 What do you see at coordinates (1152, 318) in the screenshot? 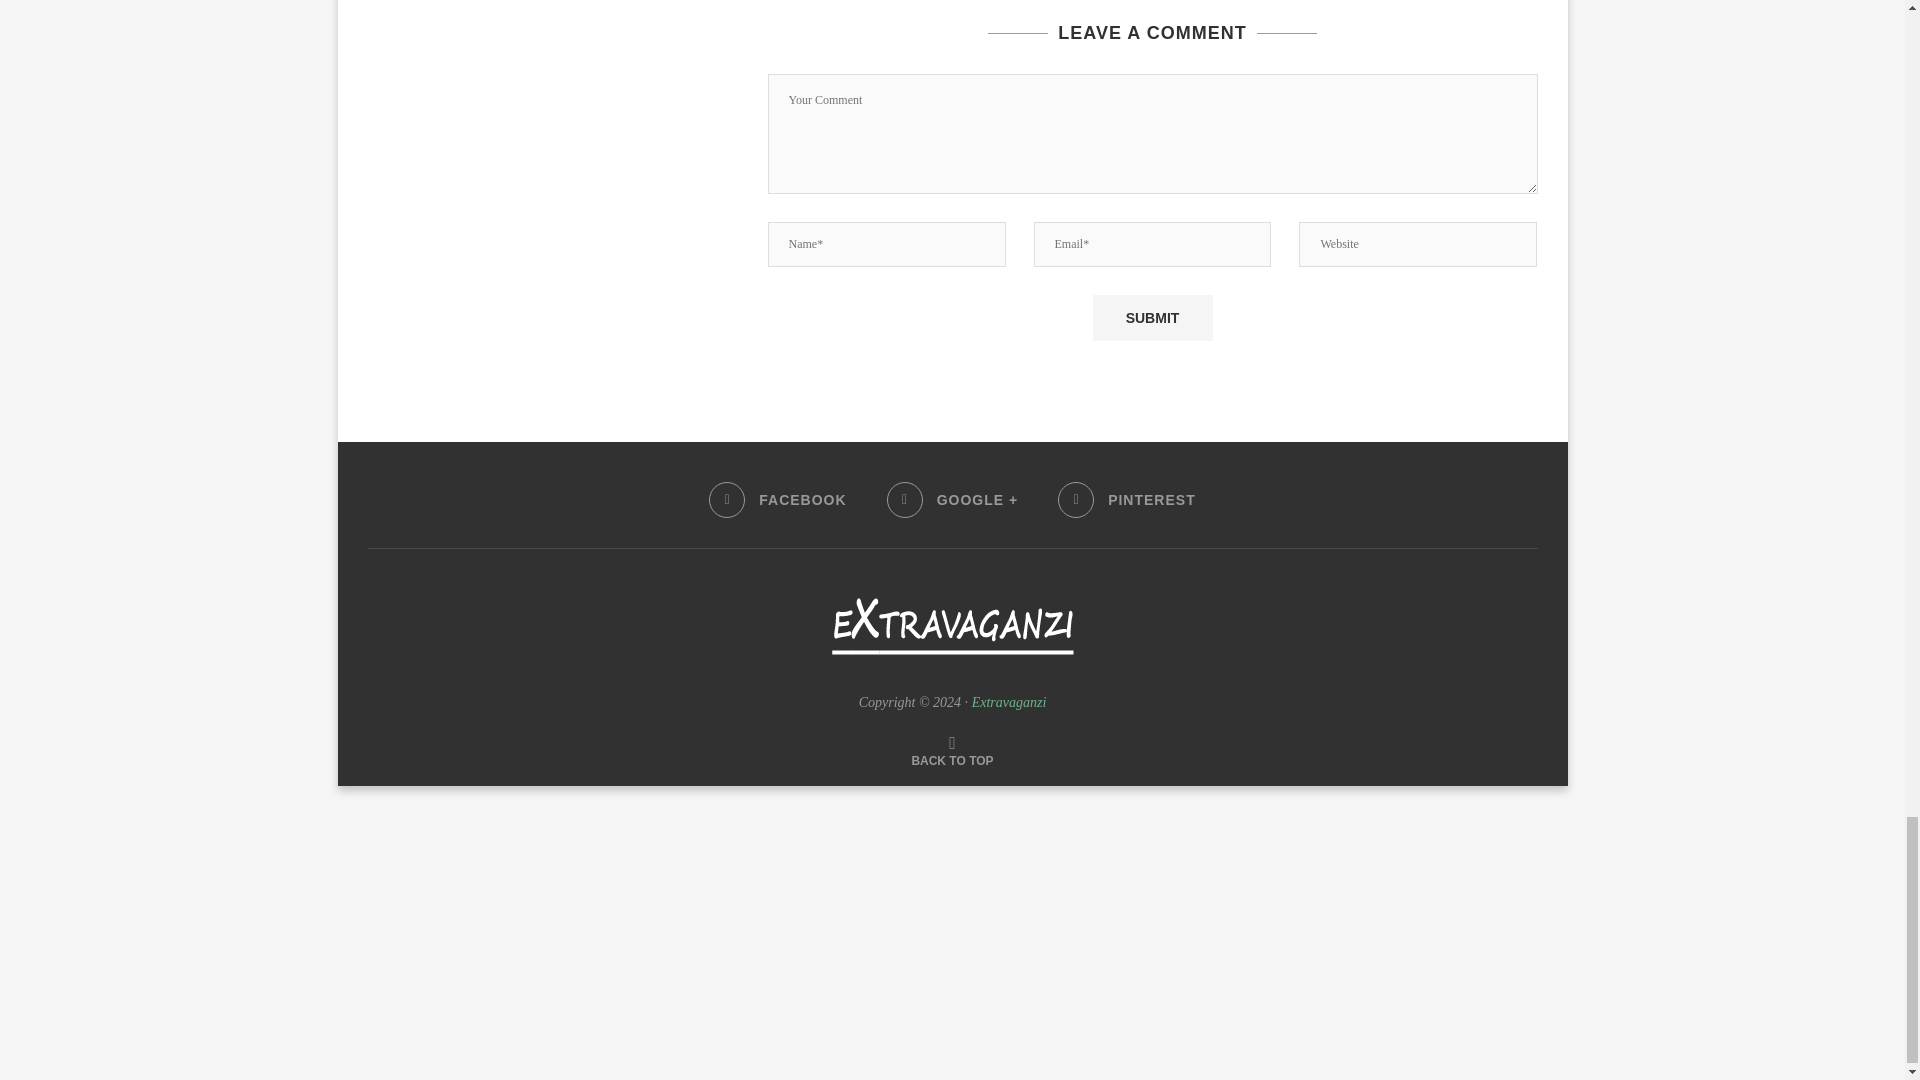
I see `Submit` at bounding box center [1152, 318].